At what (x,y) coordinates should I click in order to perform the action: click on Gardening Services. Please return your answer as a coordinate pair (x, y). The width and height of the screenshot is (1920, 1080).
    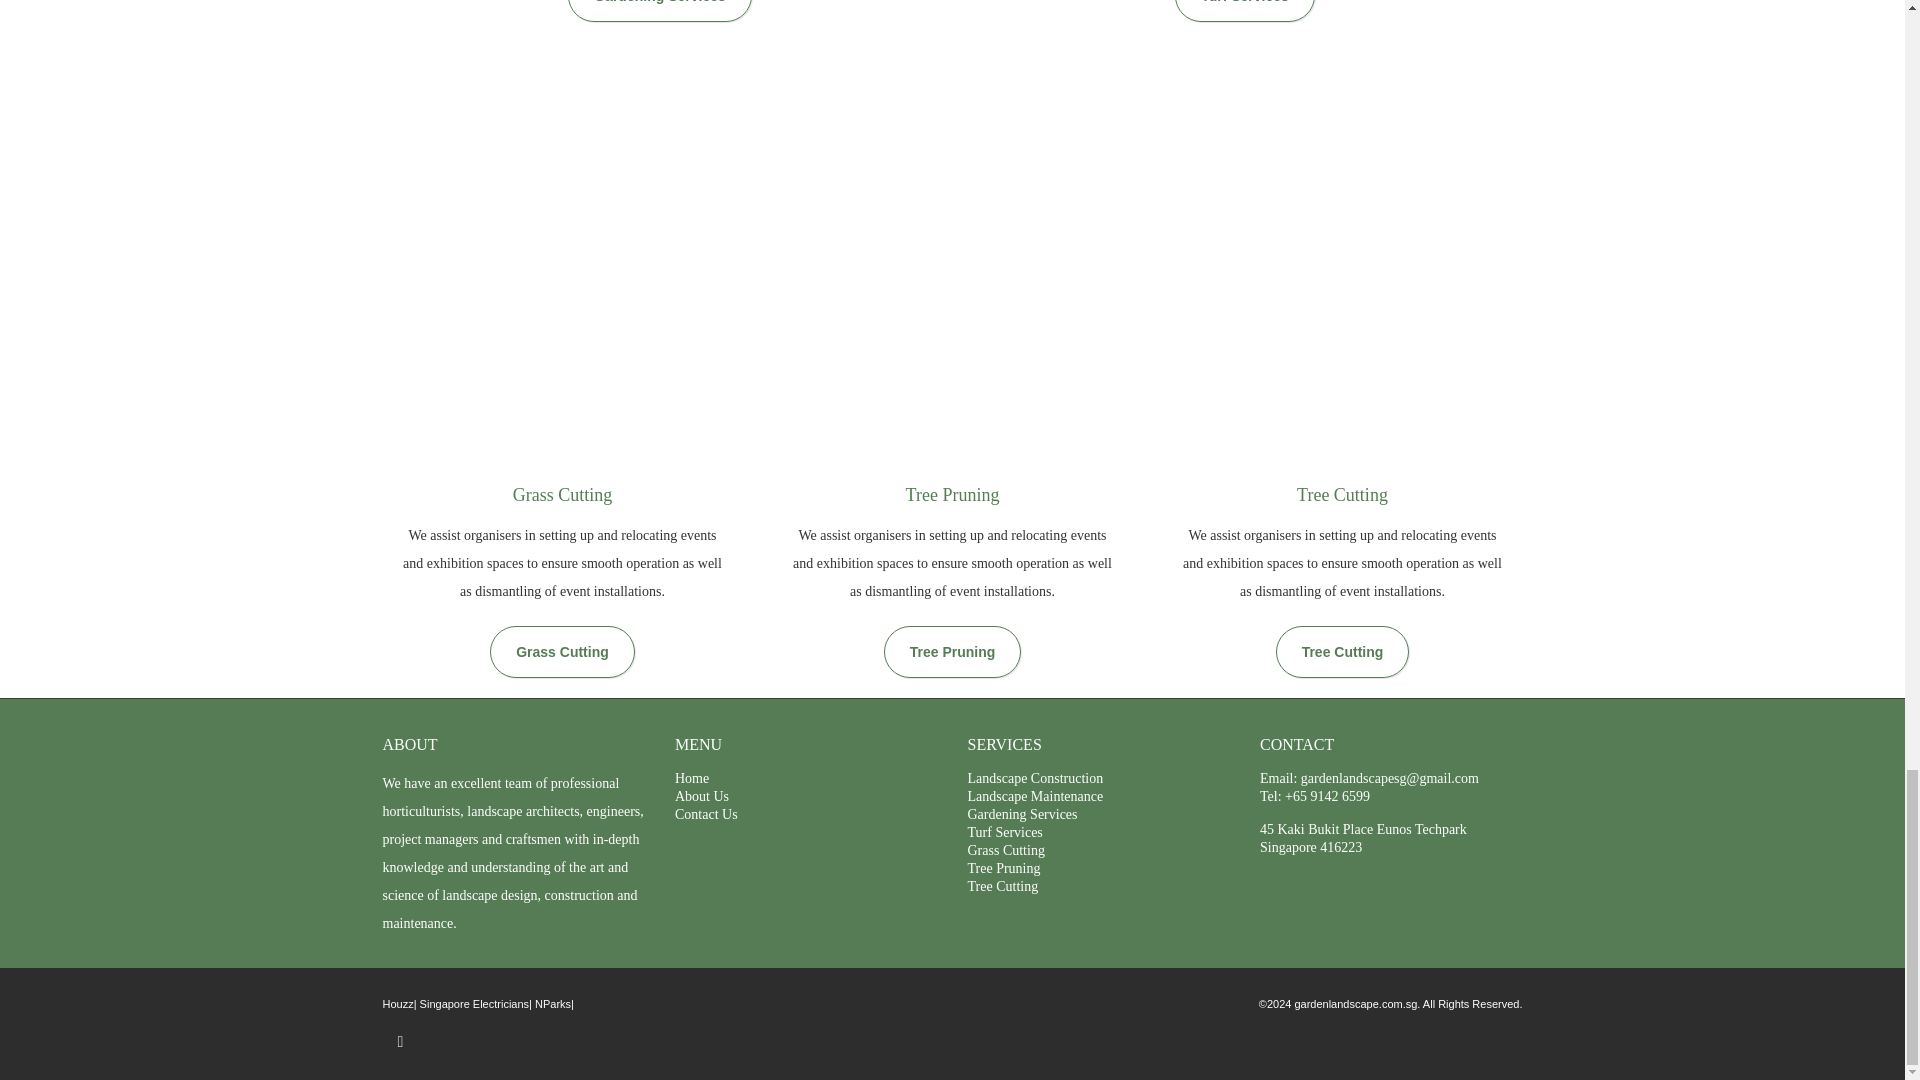
    Looking at the image, I should click on (660, 10).